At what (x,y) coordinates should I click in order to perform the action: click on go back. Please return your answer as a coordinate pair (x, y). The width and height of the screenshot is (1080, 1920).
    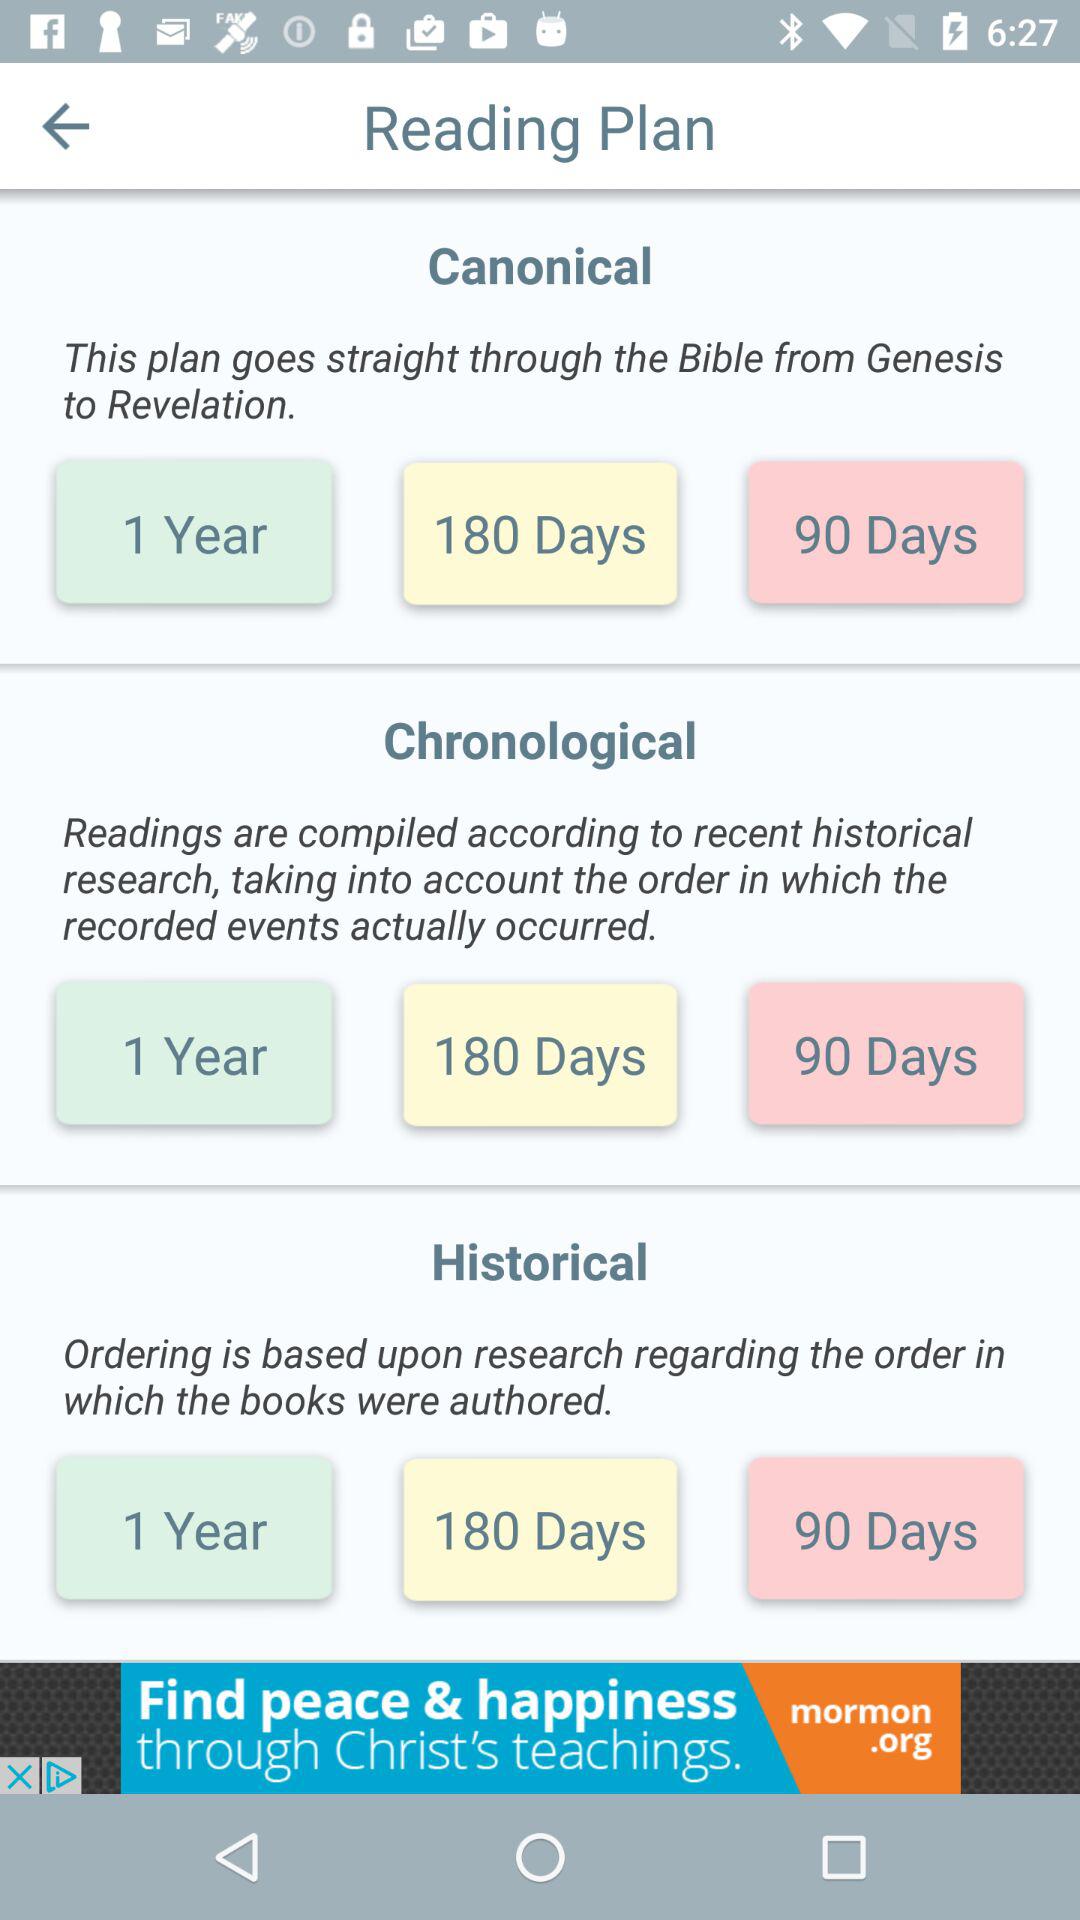
    Looking at the image, I should click on (66, 126).